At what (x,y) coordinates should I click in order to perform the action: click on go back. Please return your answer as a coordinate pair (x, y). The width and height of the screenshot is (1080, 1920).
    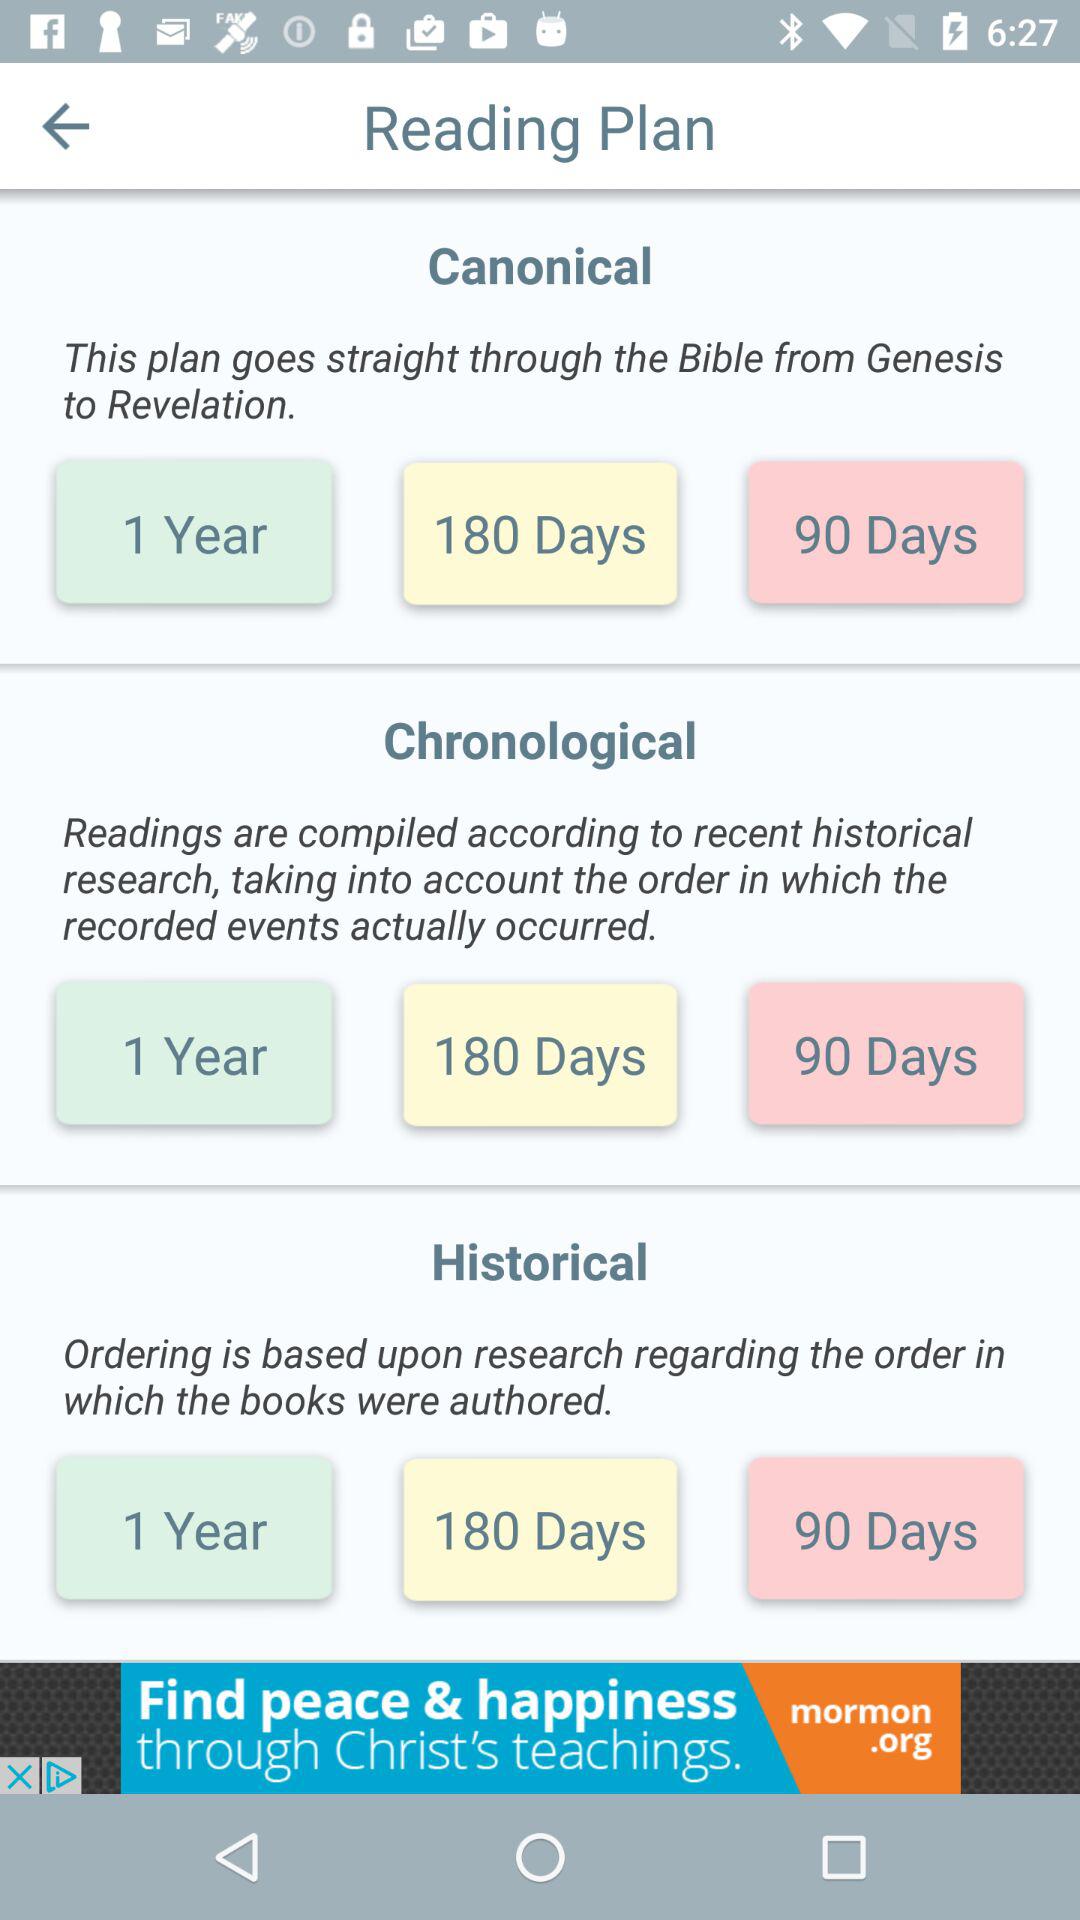
    Looking at the image, I should click on (66, 126).